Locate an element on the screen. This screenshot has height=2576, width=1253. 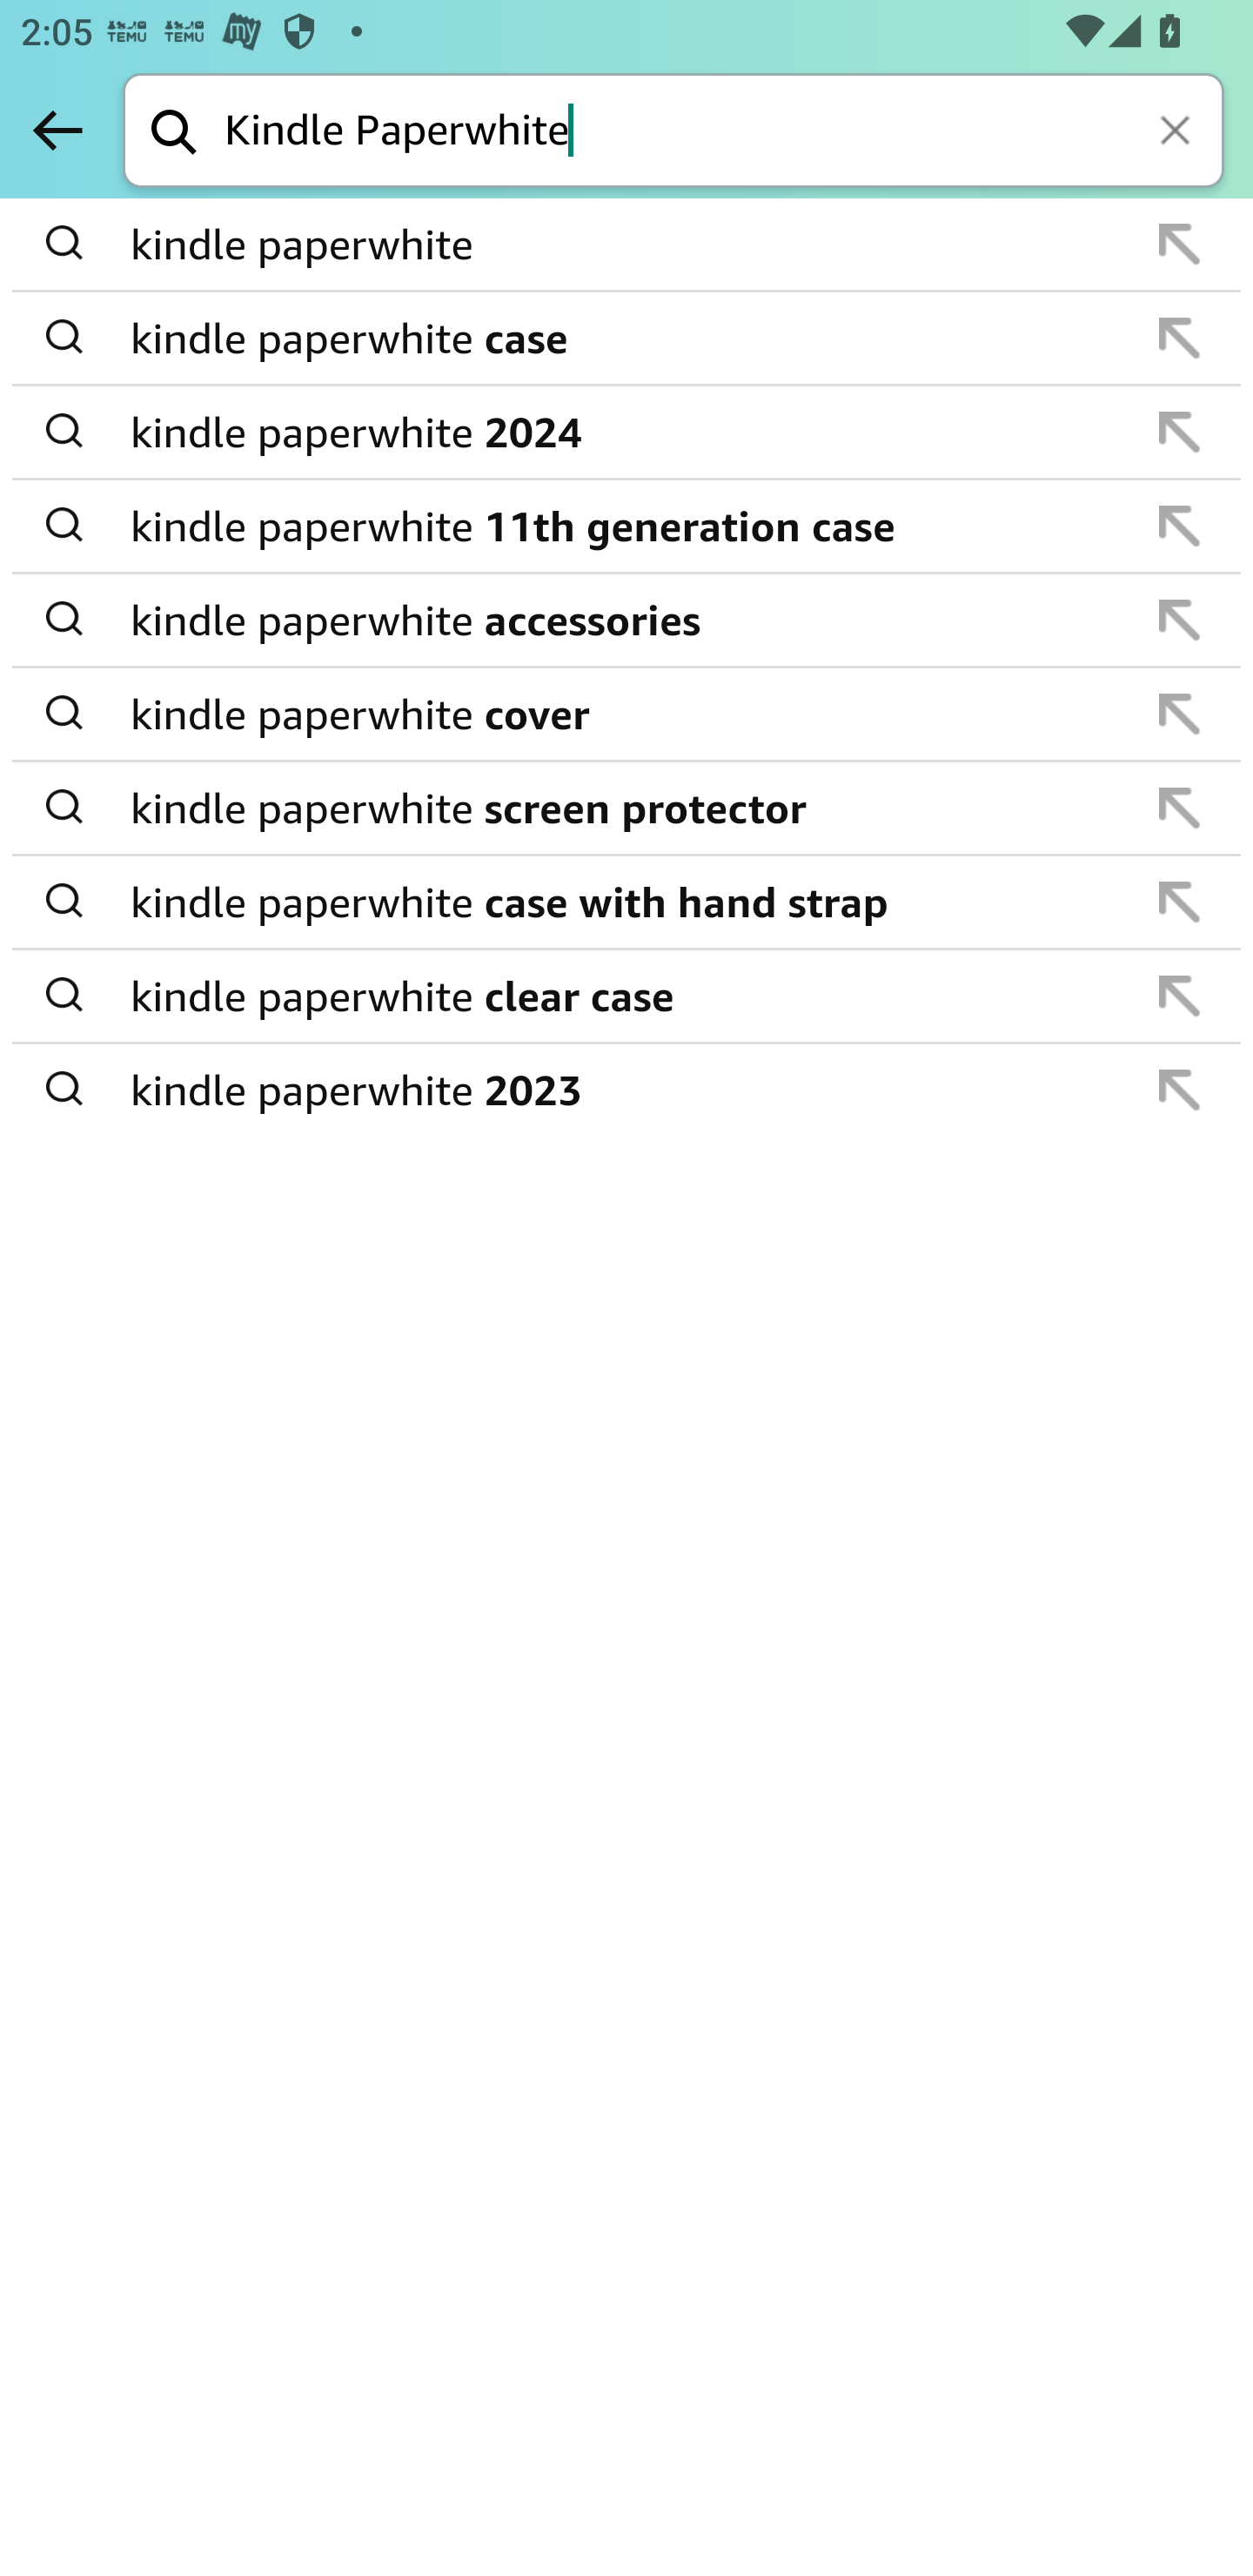
kindle paperwhite is located at coordinates (628, 245).